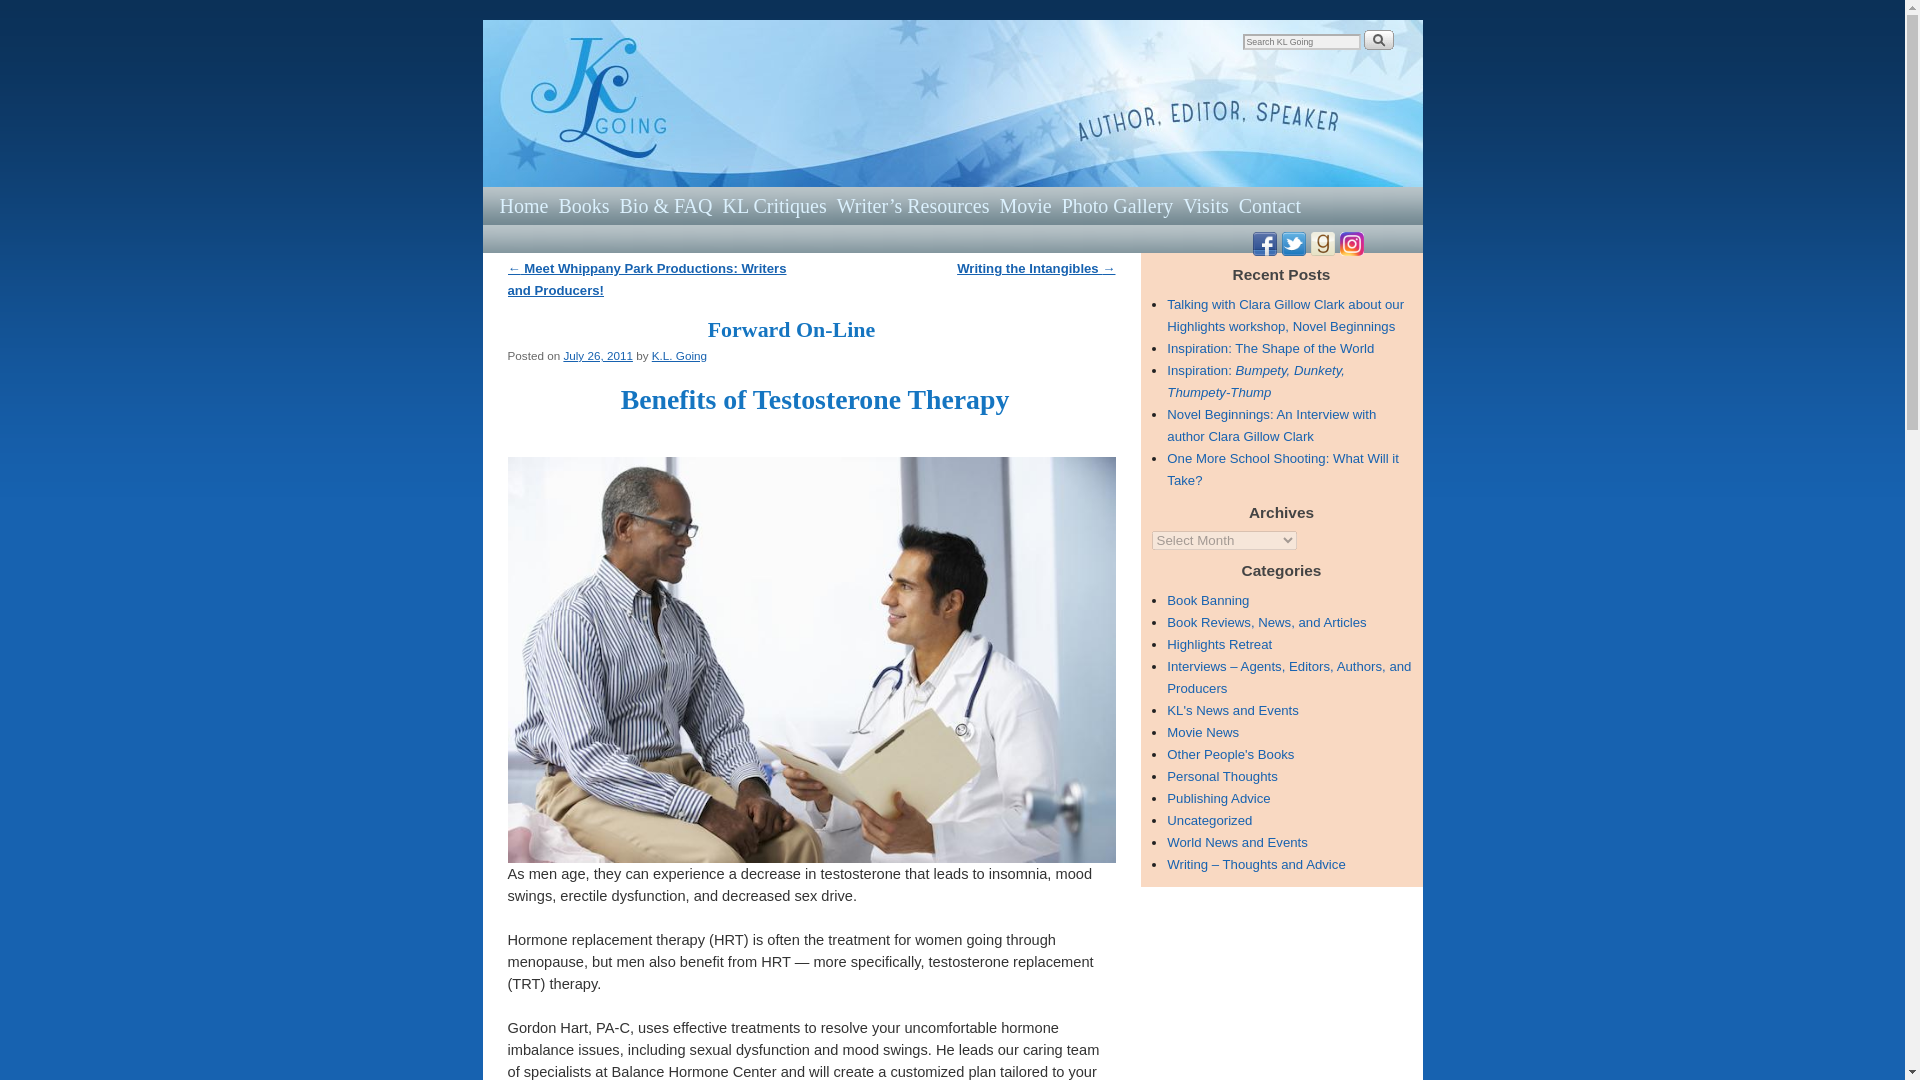 Image resolution: width=1920 pixels, height=1080 pixels. What do you see at coordinates (1294, 242) in the screenshot?
I see `Twitter` at bounding box center [1294, 242].